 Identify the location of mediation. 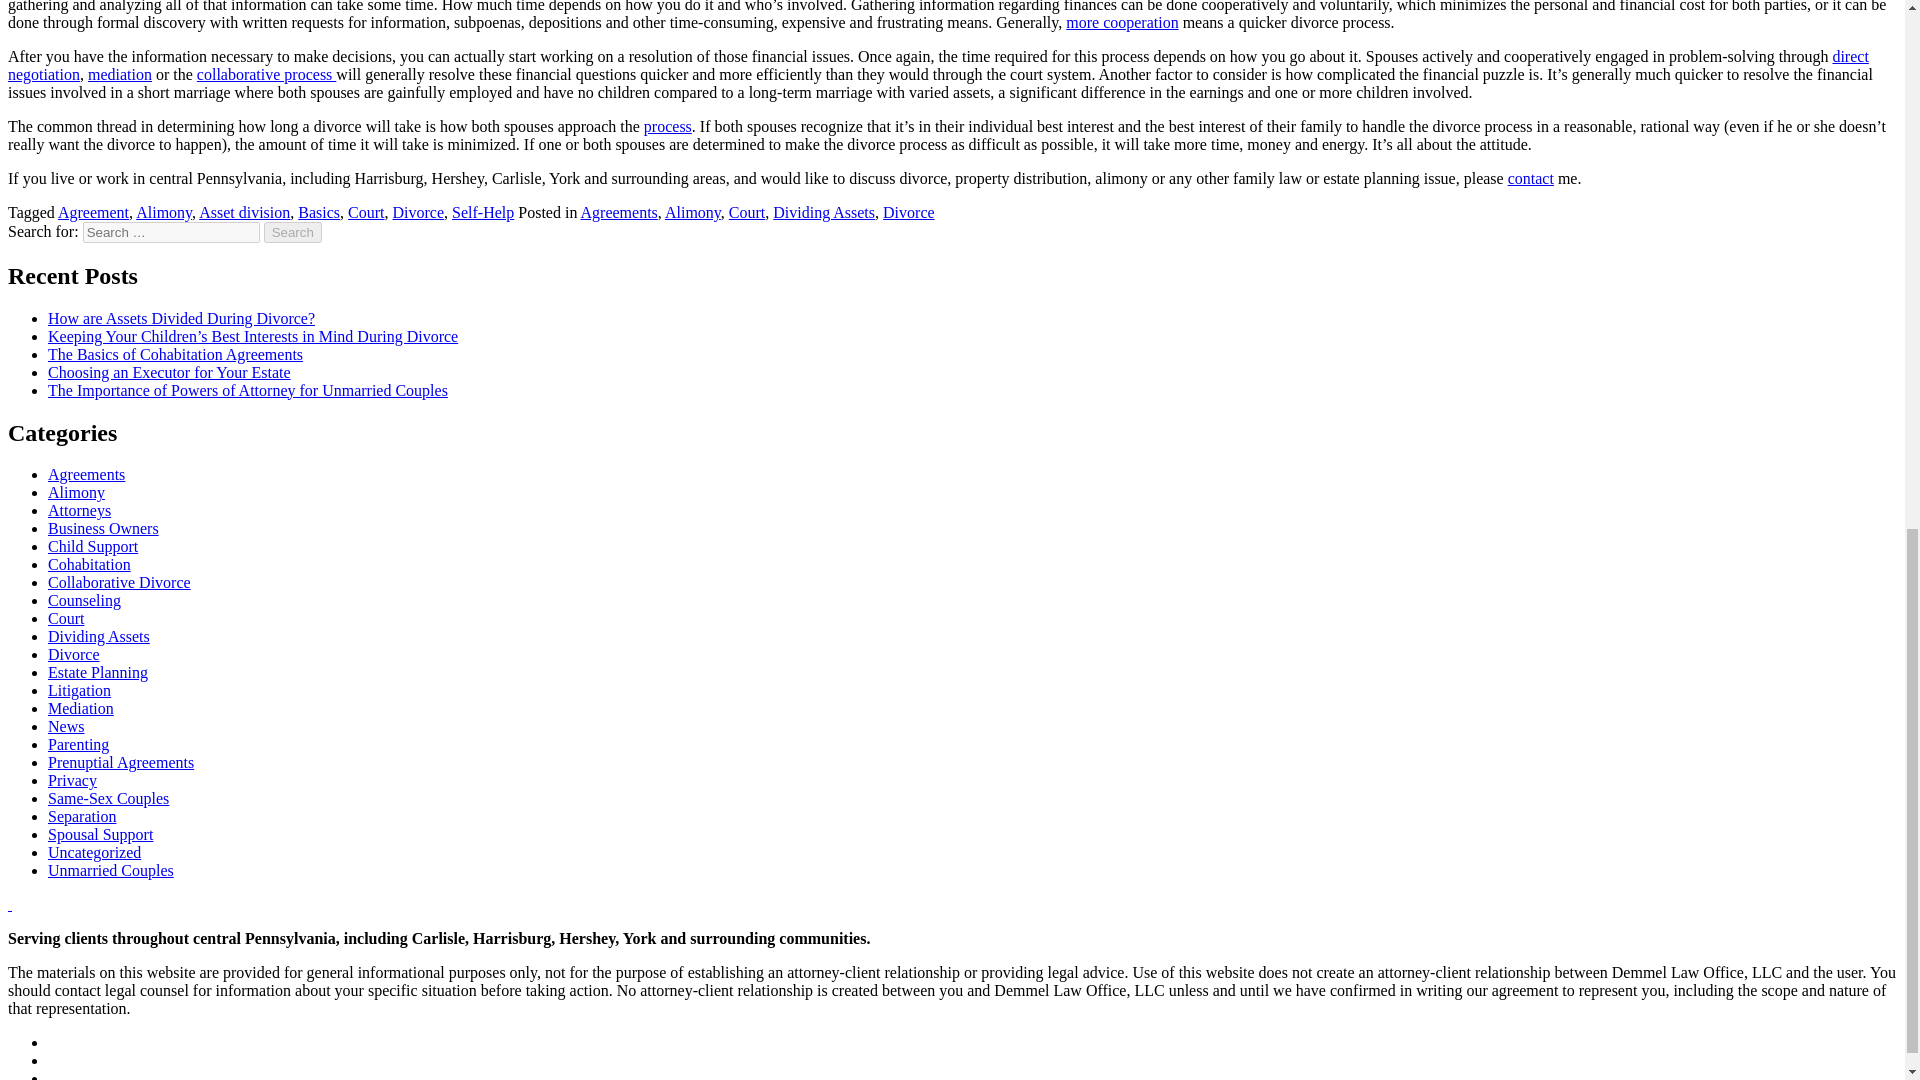
(120, 74).